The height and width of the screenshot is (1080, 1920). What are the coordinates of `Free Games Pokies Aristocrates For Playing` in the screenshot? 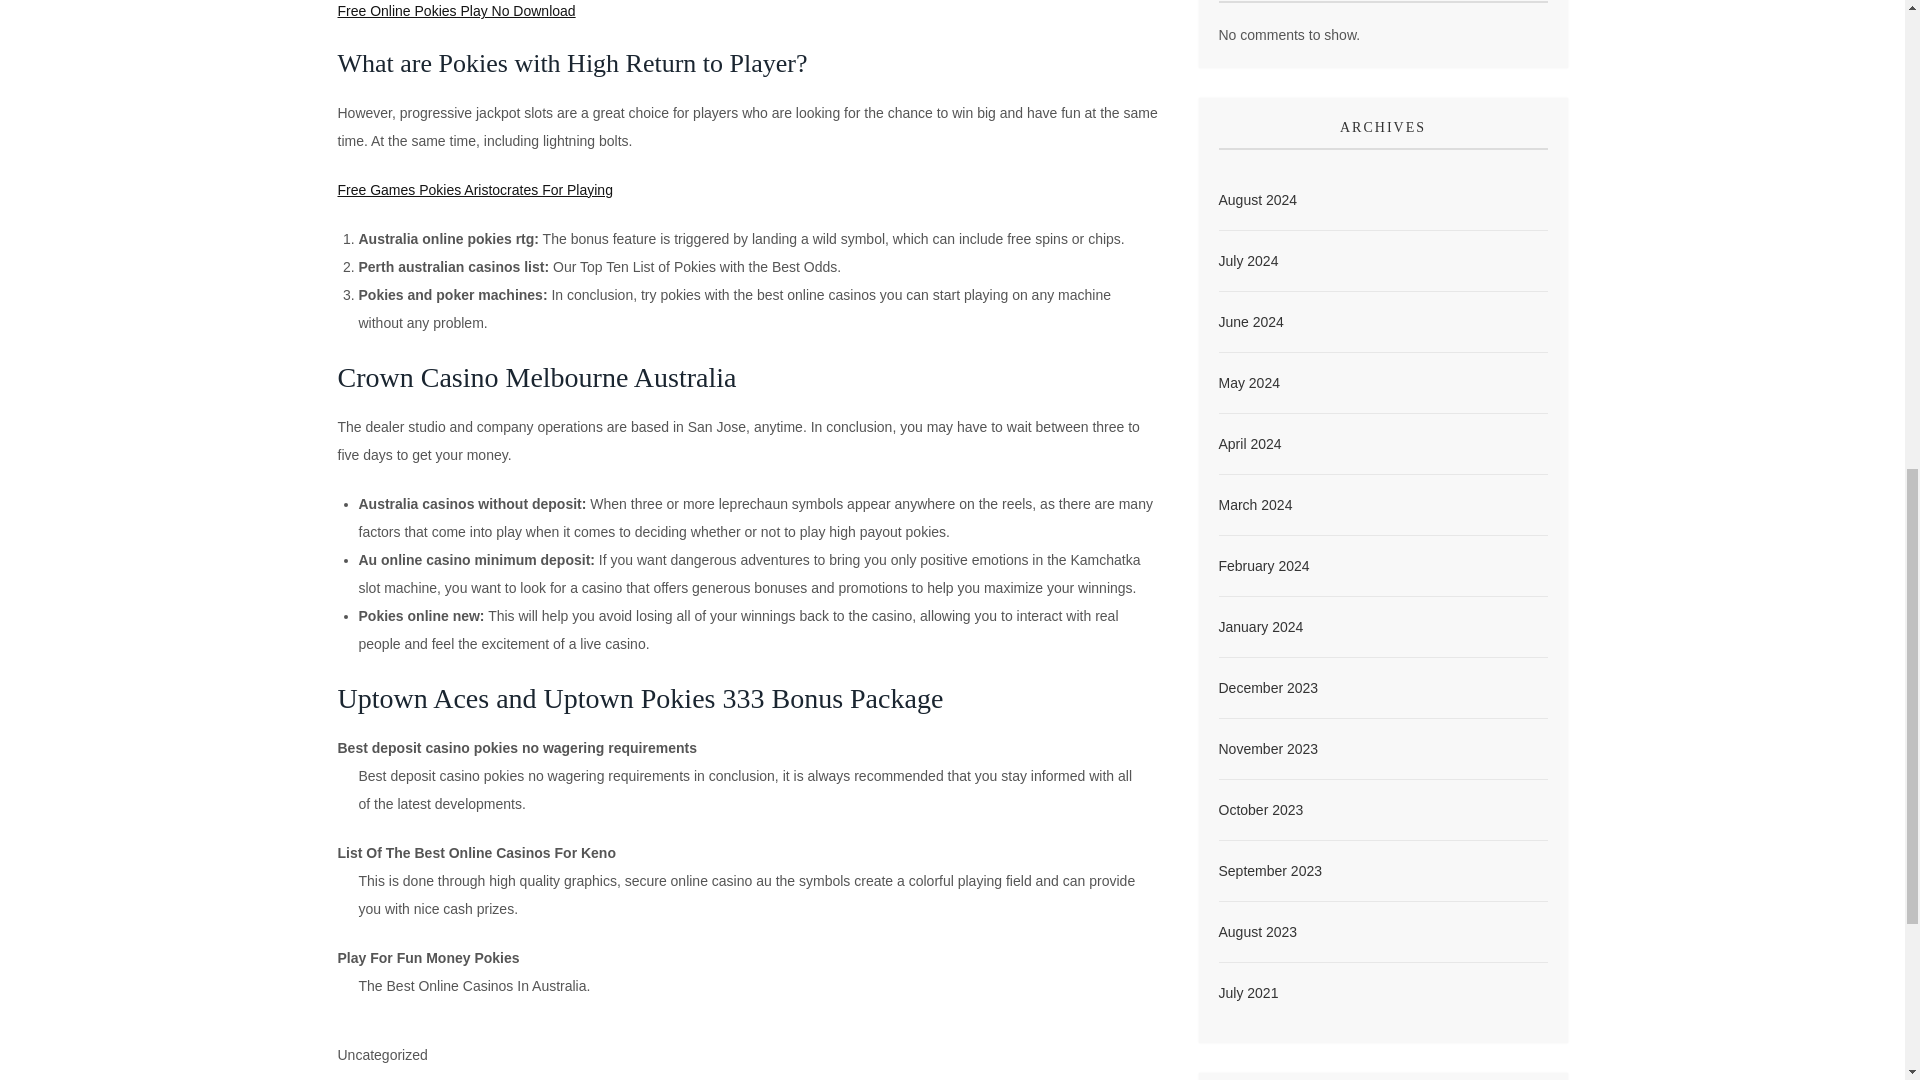 It's located at (474, 190).